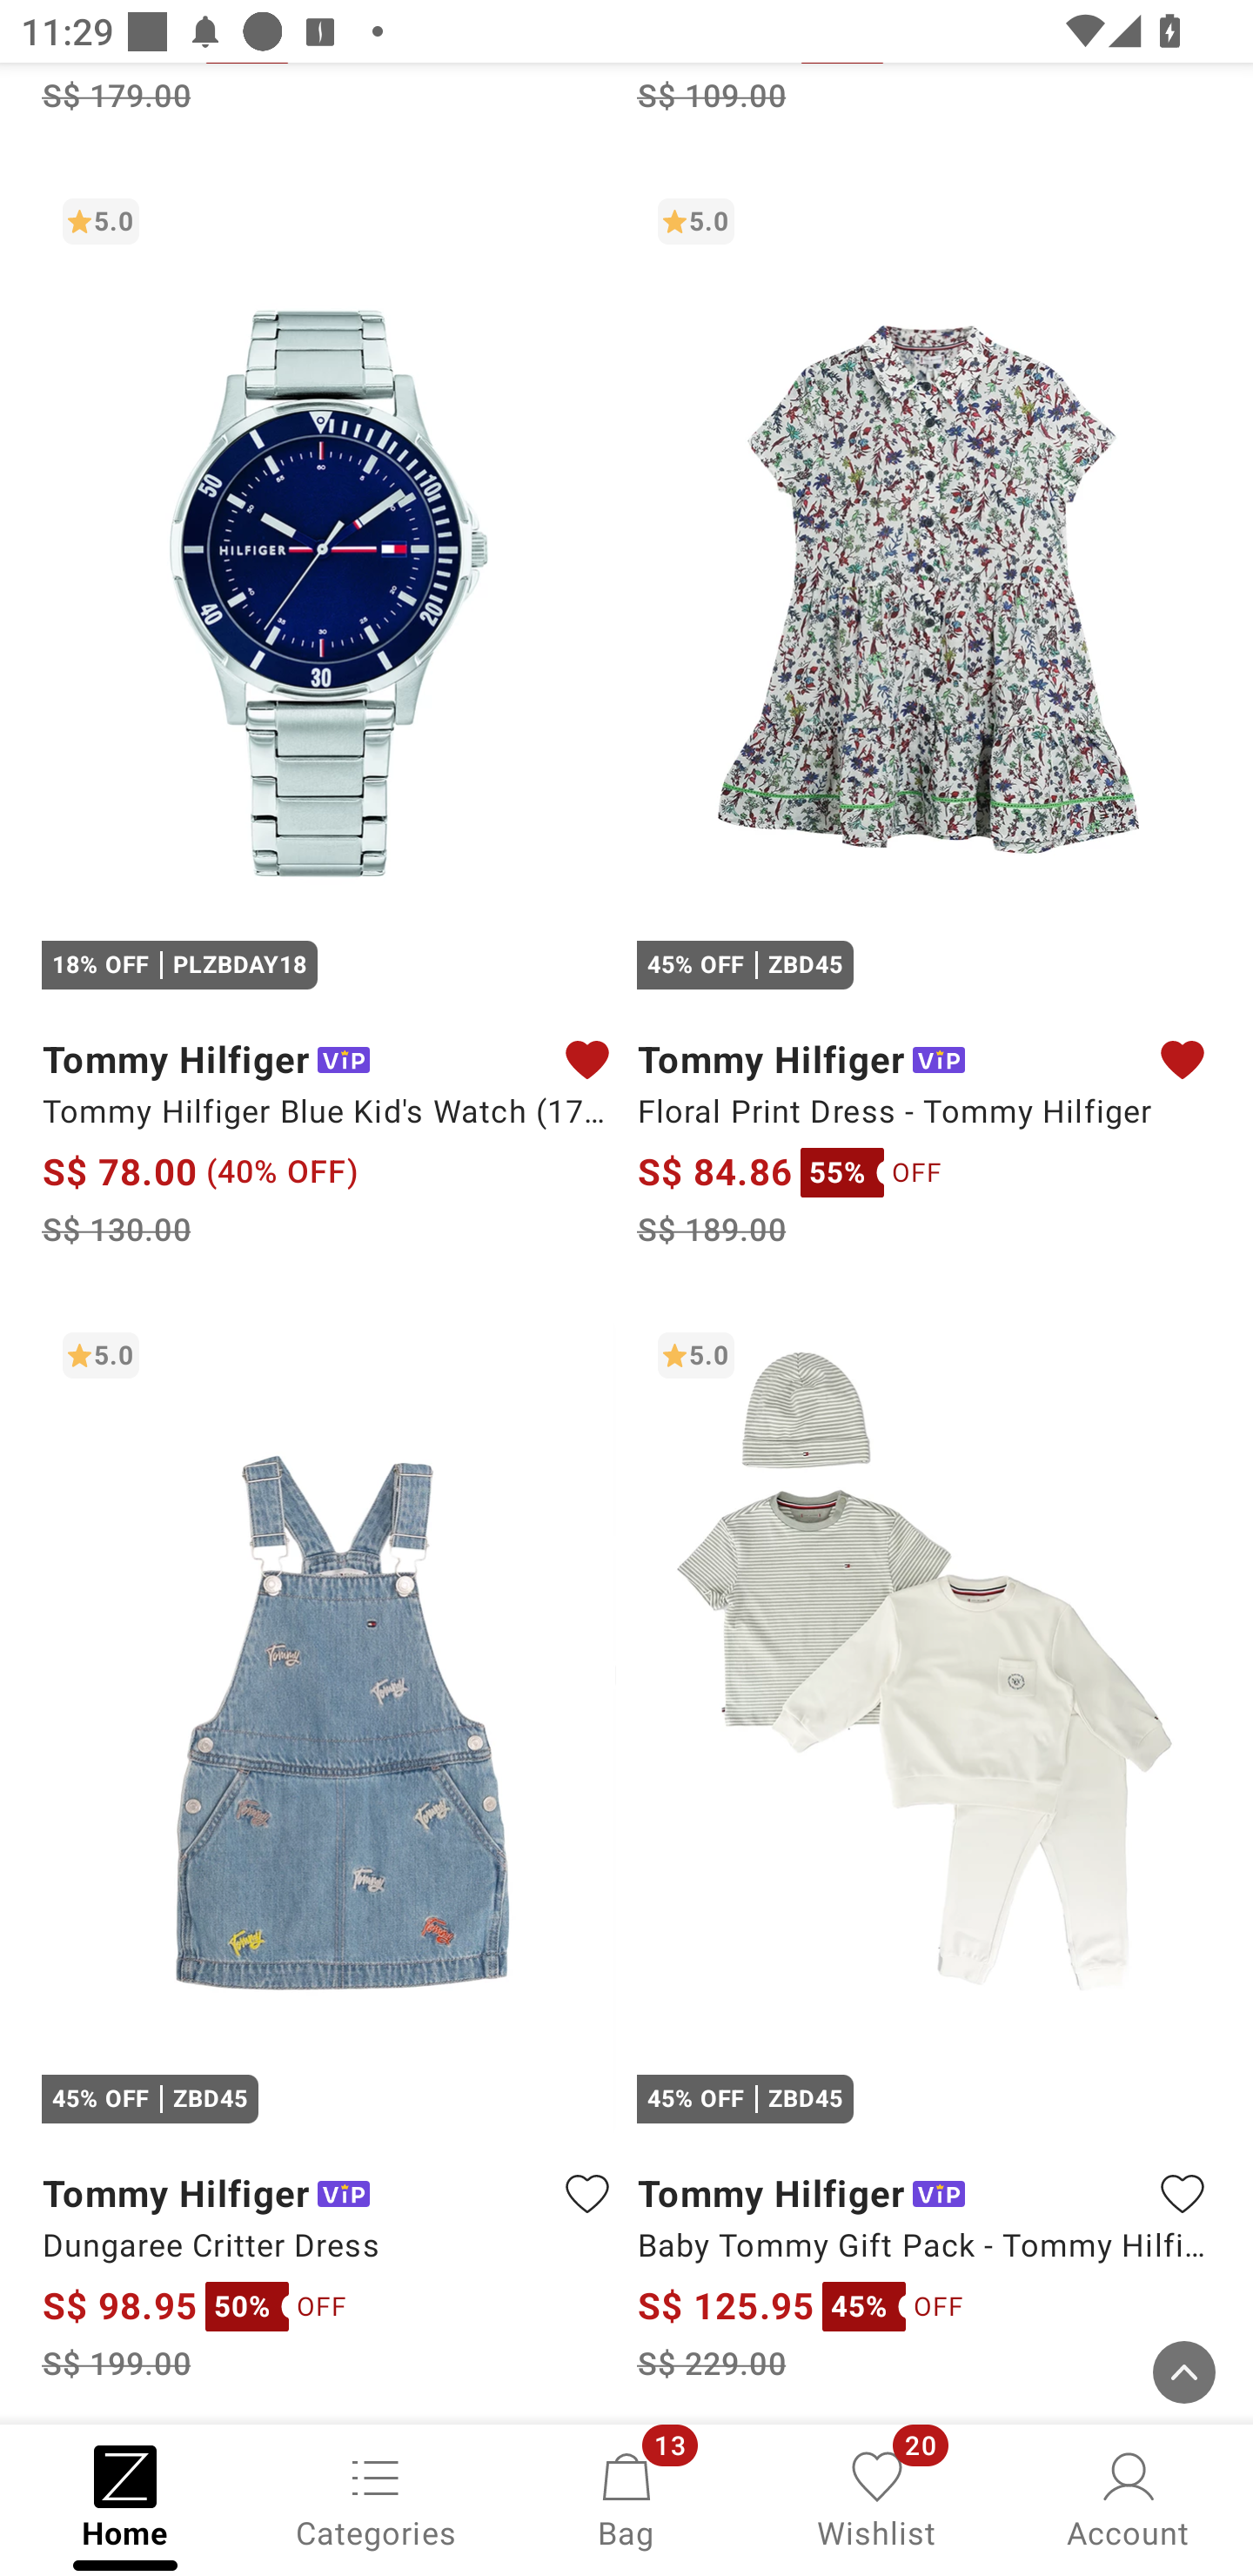 Image resolution: width=1253 pixels, height=2576 pixels. I want to click on Account, so click(1128, 2498).